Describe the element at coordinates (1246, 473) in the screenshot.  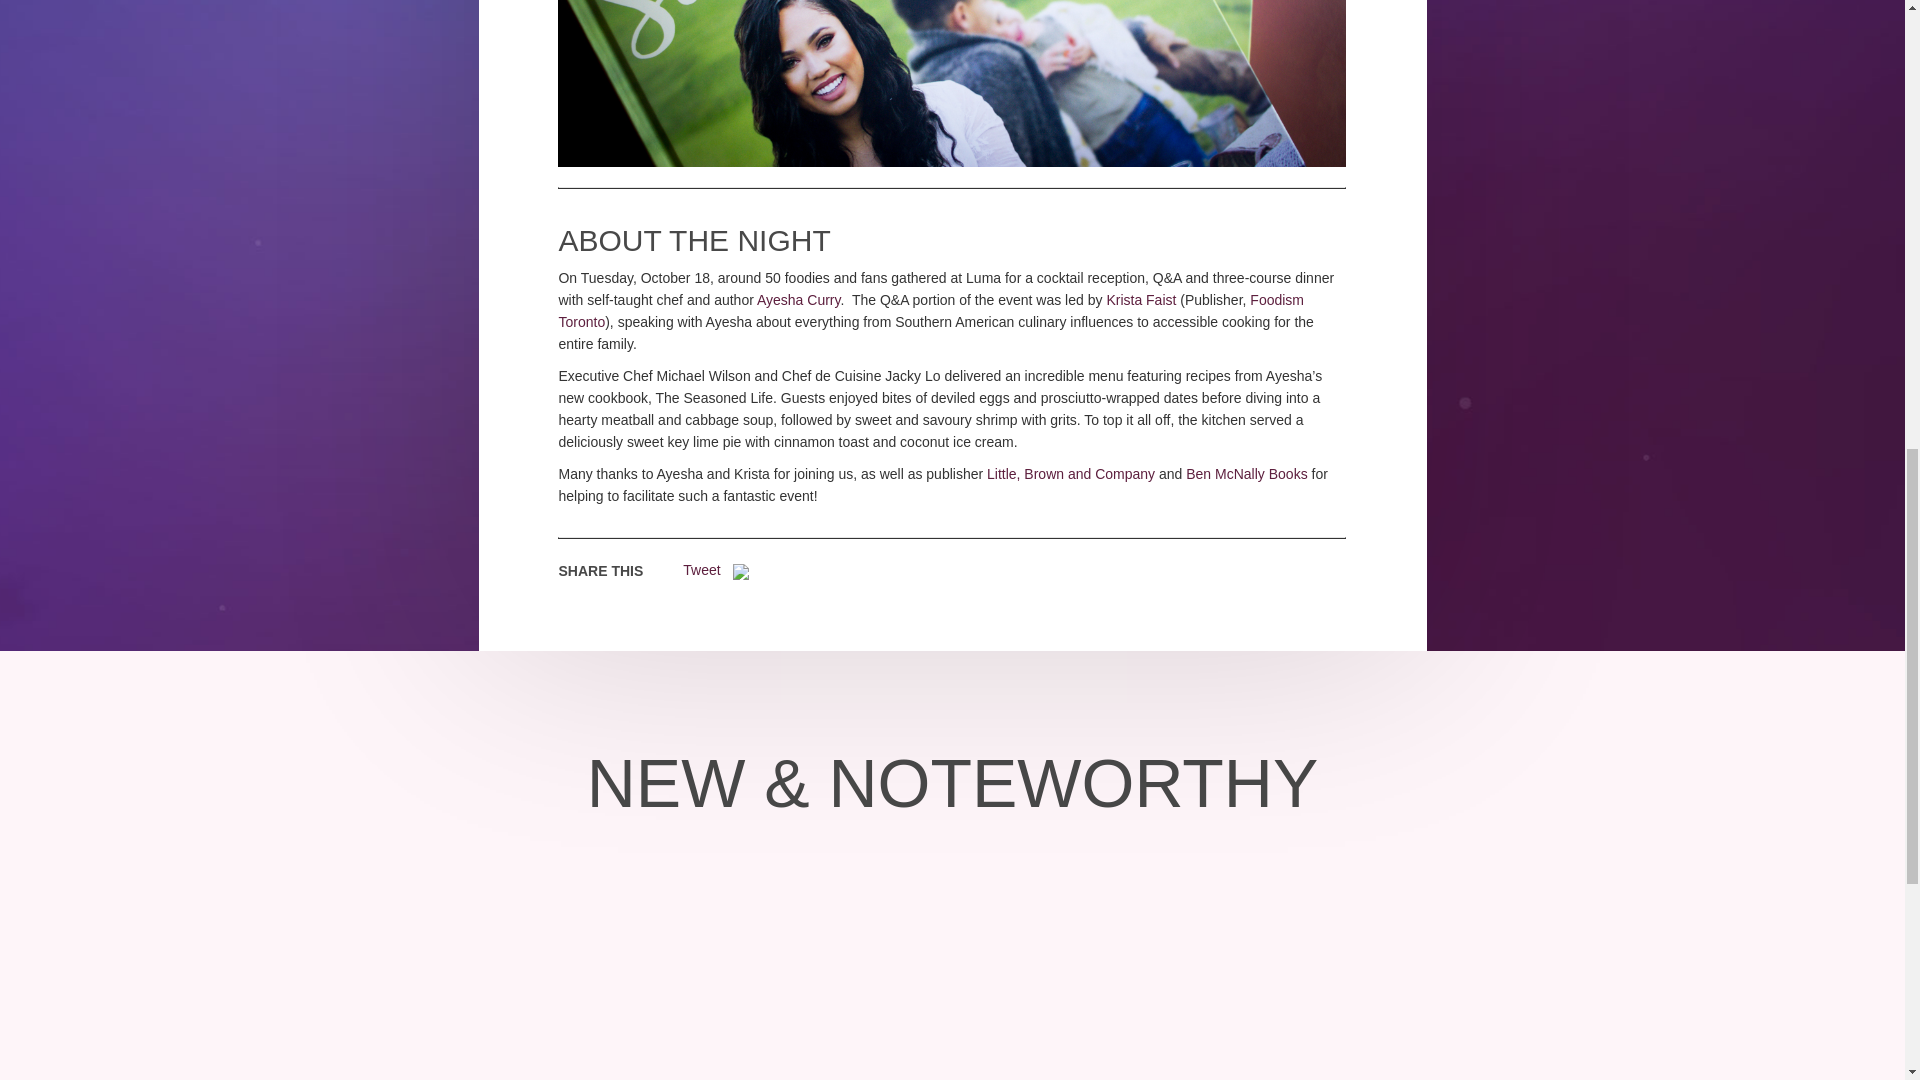
I see `Ben McNally Books` at that location.